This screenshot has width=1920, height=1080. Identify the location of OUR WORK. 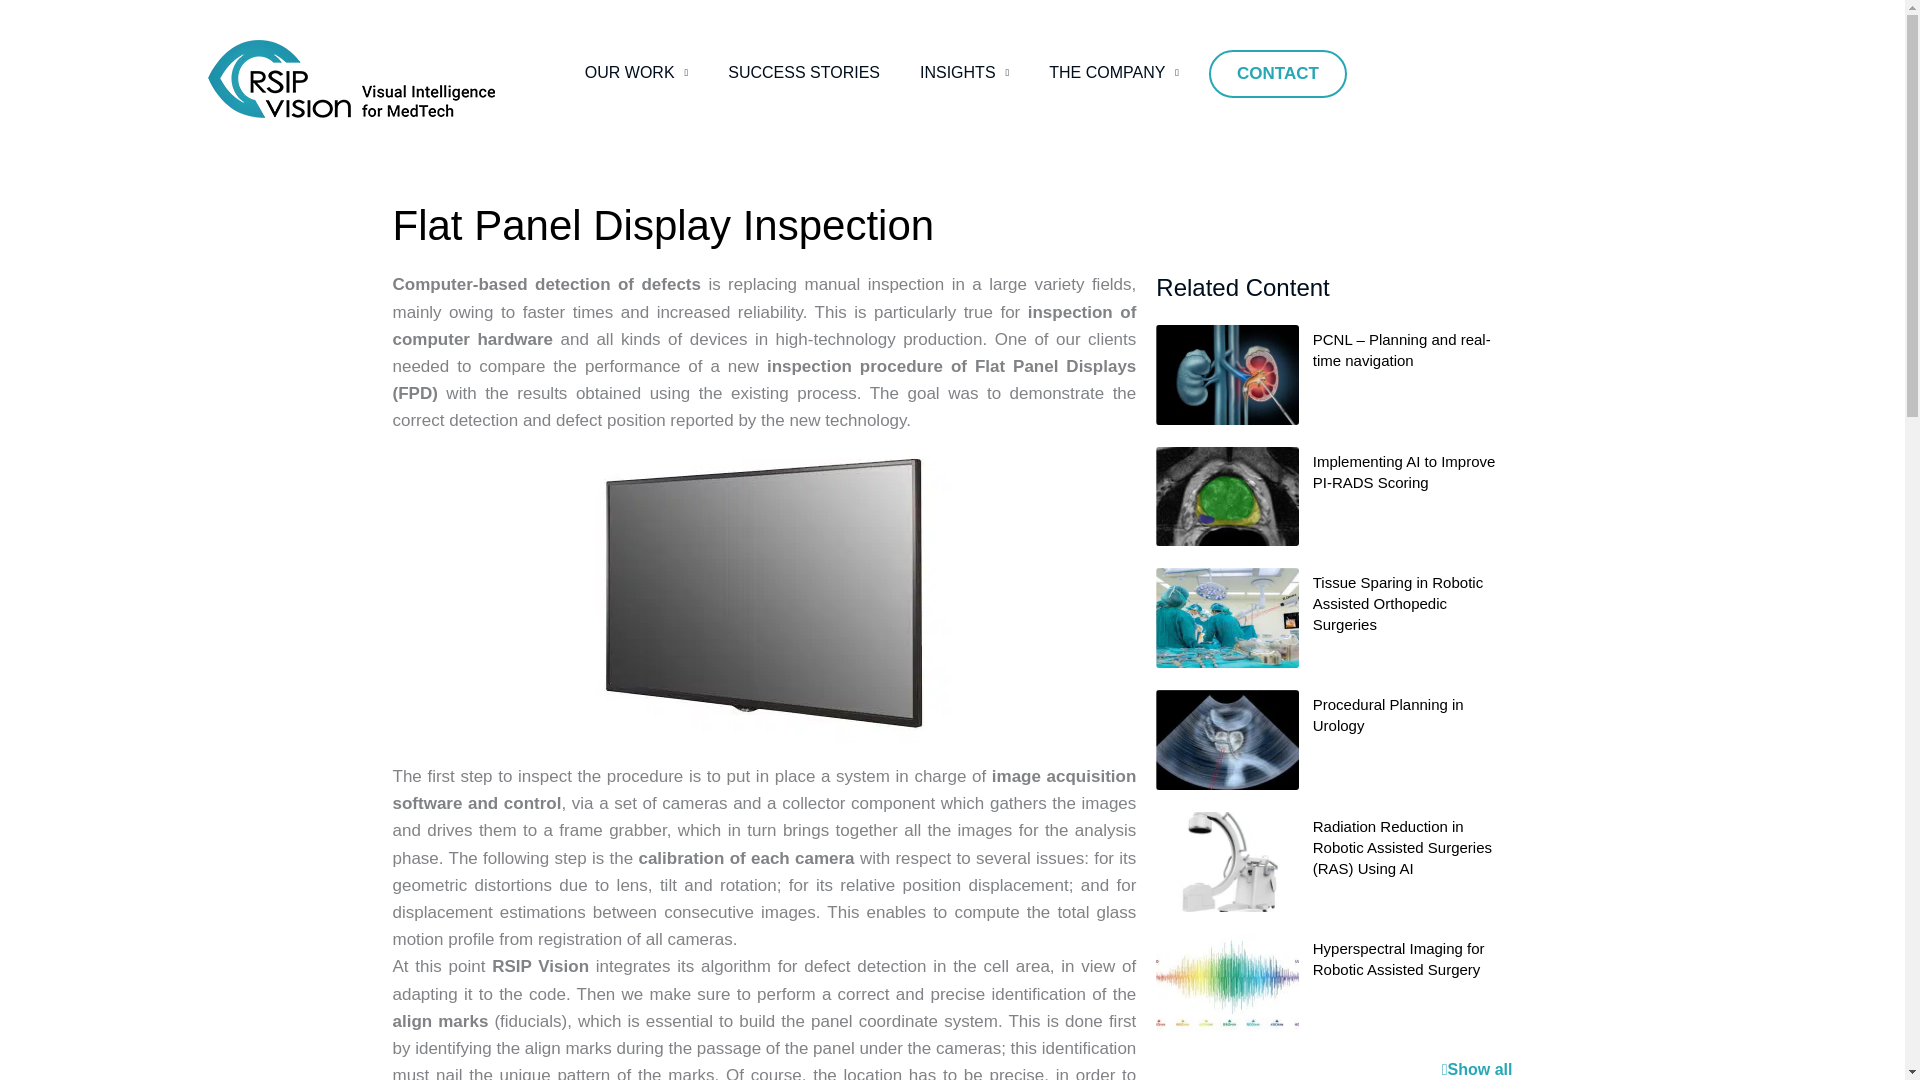
(636, 72).